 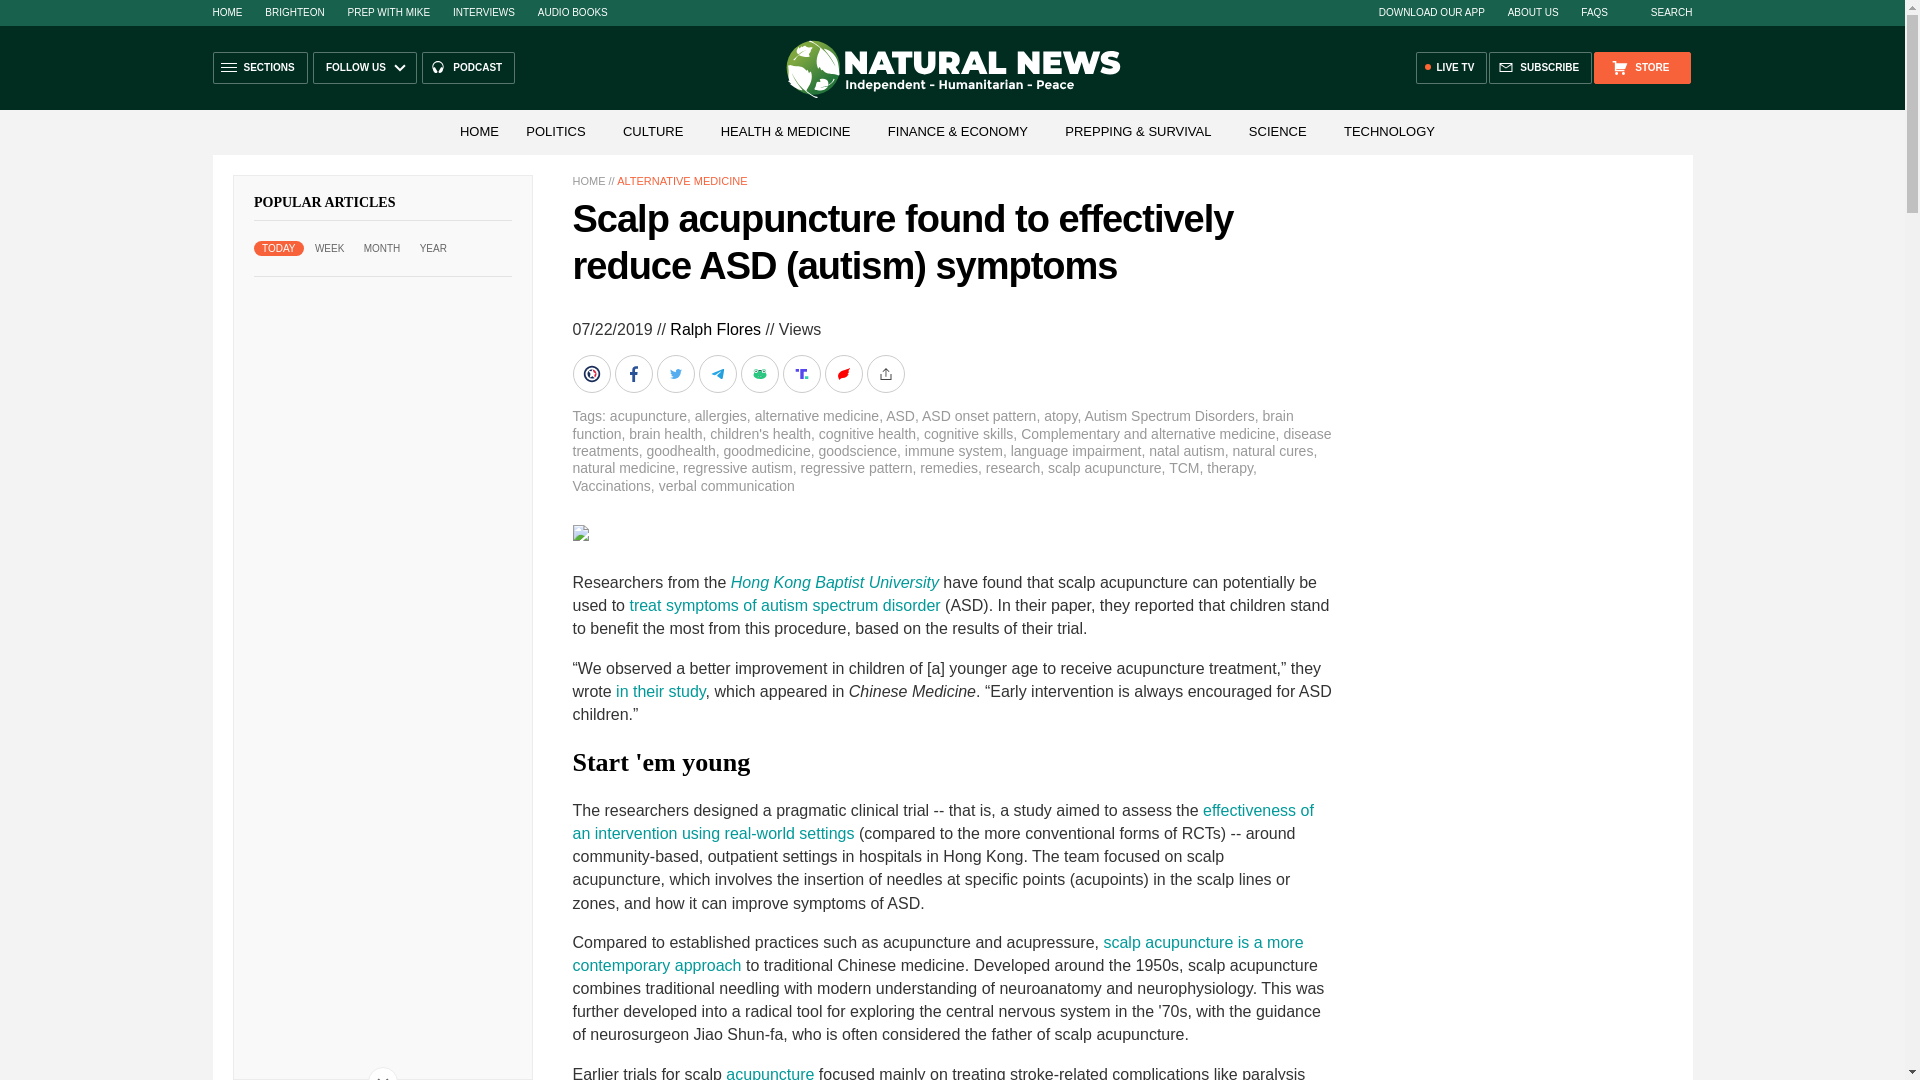 What do you see at coordinates (593, 374) in the screenshot?
I see `Share on Brighteon.Social` at bounding box center [593, 374].